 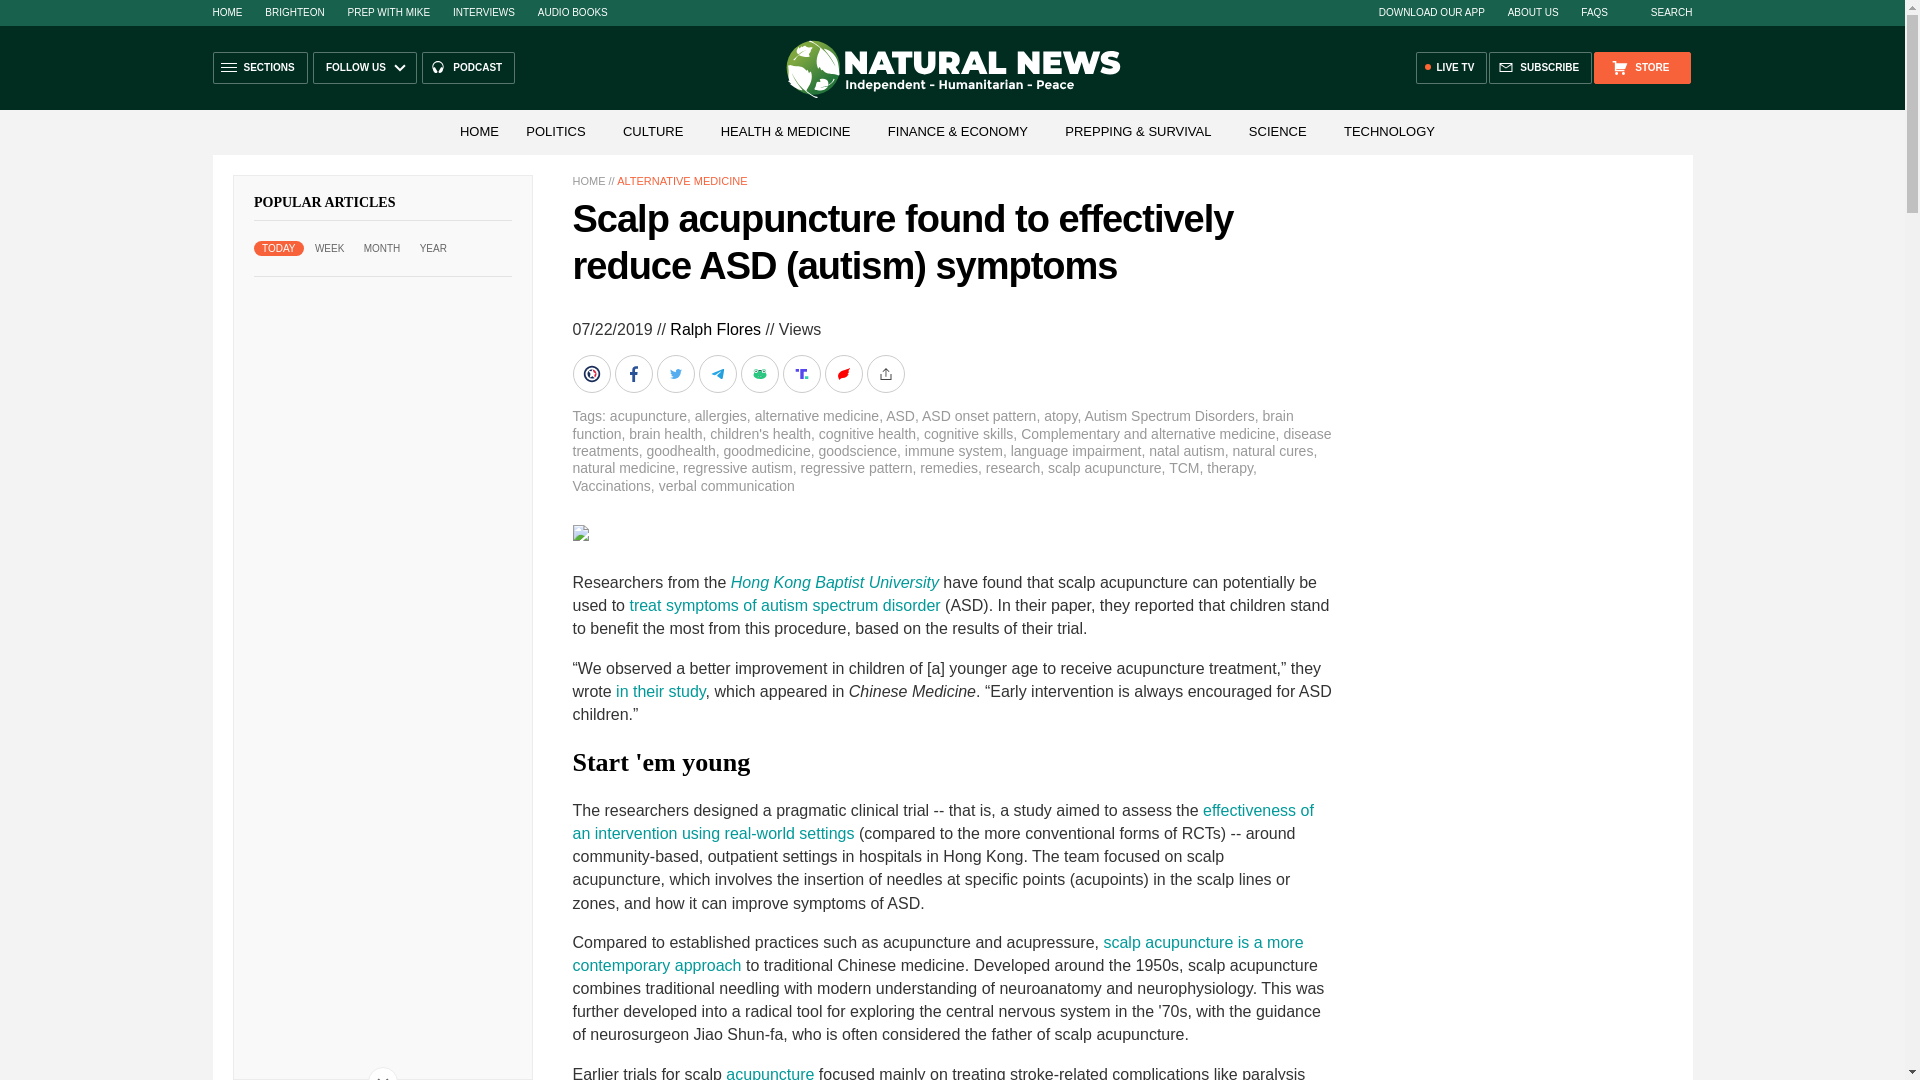 What do you see at coordinates (593, 374) in the screenshot?
I see `Share on Brighteon.Social` at bounding box center [593, 374].